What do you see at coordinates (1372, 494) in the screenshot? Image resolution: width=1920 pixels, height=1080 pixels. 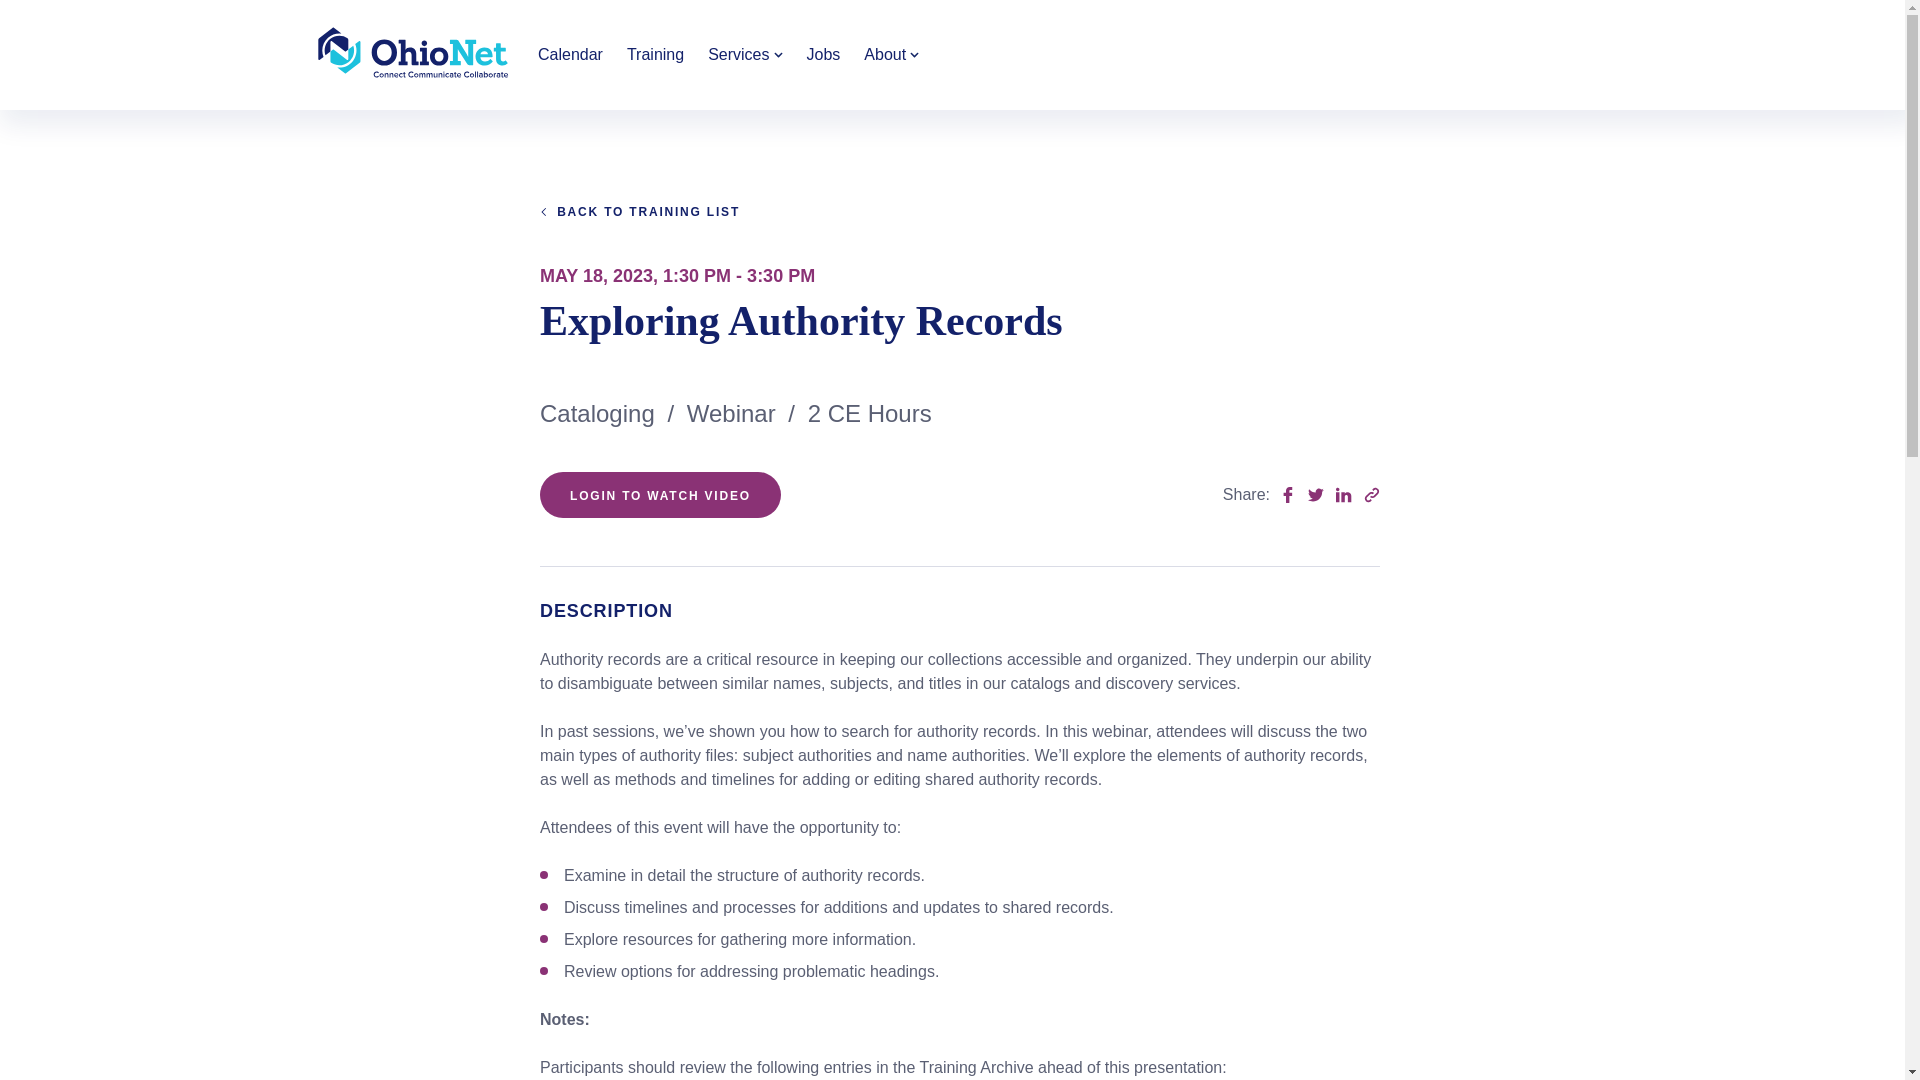 I see `Copy to clipboard` at bounding box center [1372, 494].